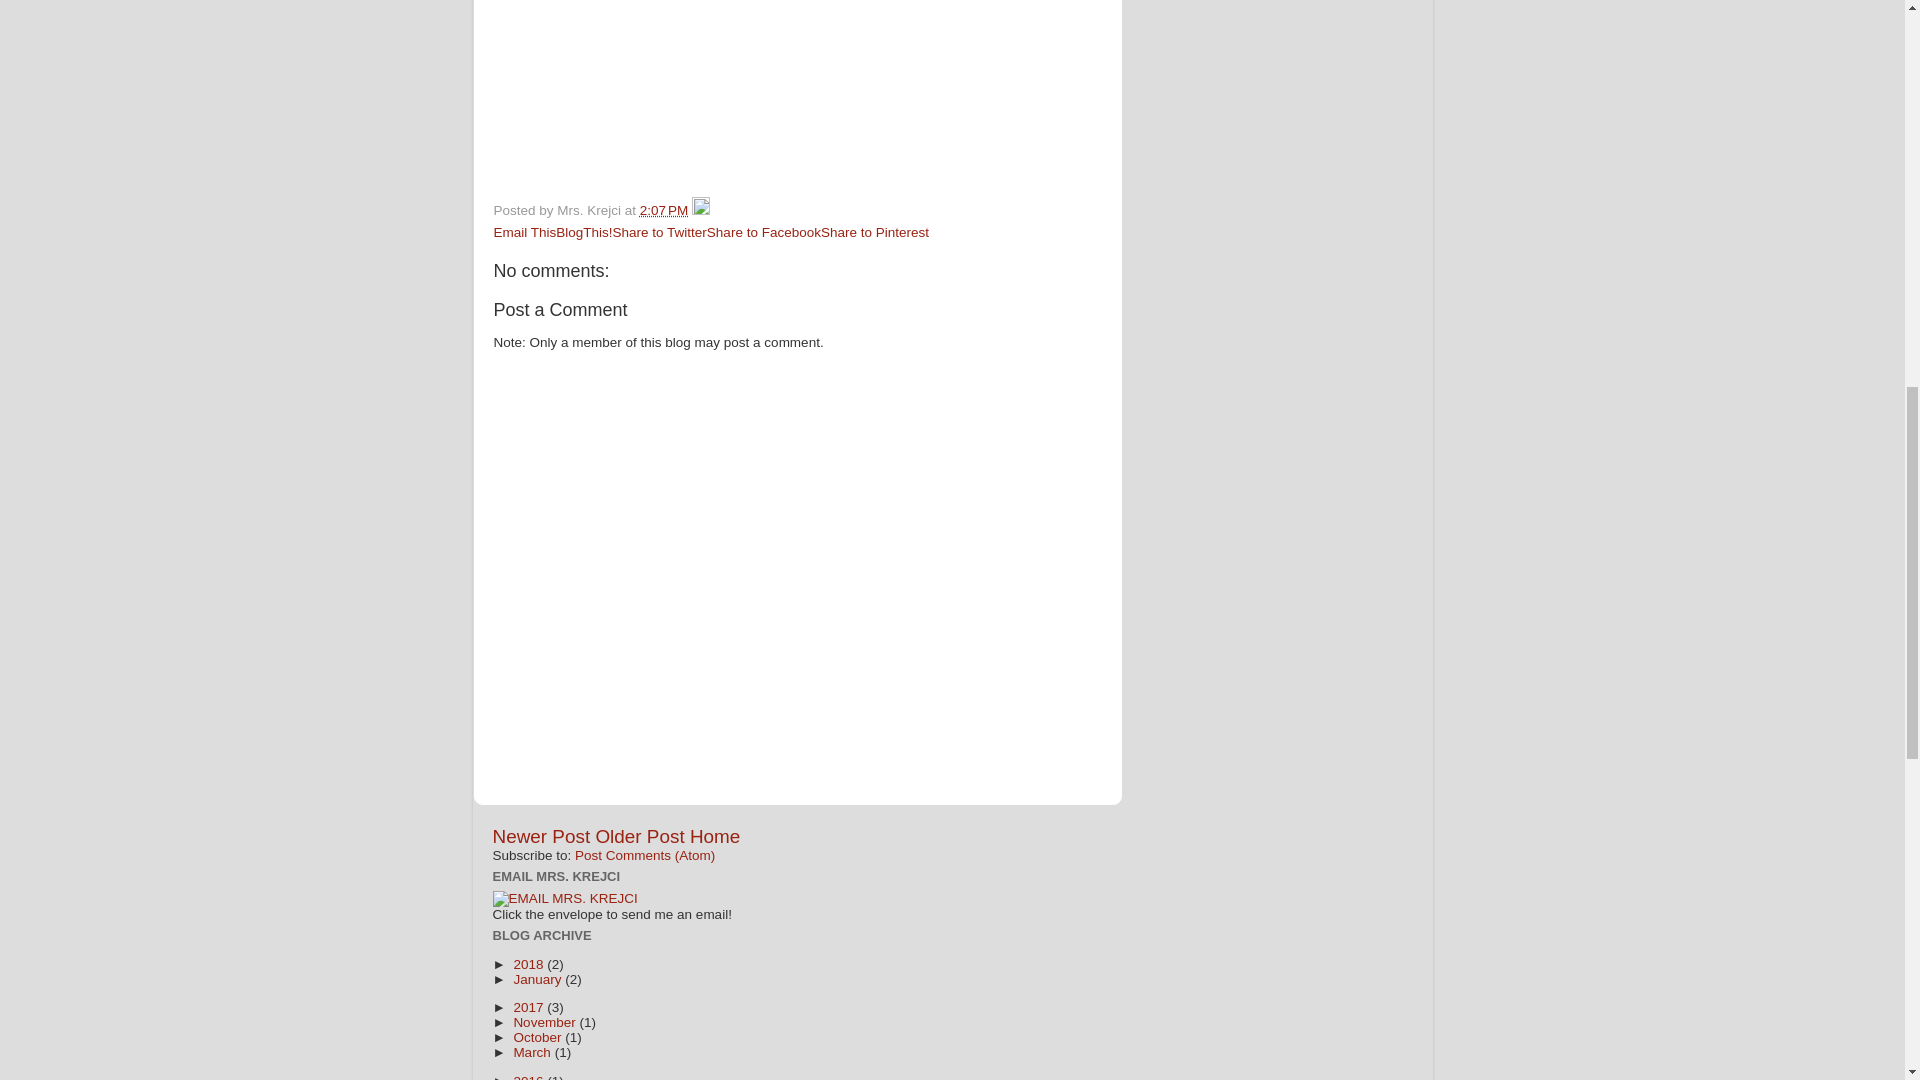 Image resolution: width=1920 pixels, height=1080 pixels. What do you see at coordinates (639, 836) in the screenshot?
I see `Older Post` at bounding box center [639, 836].